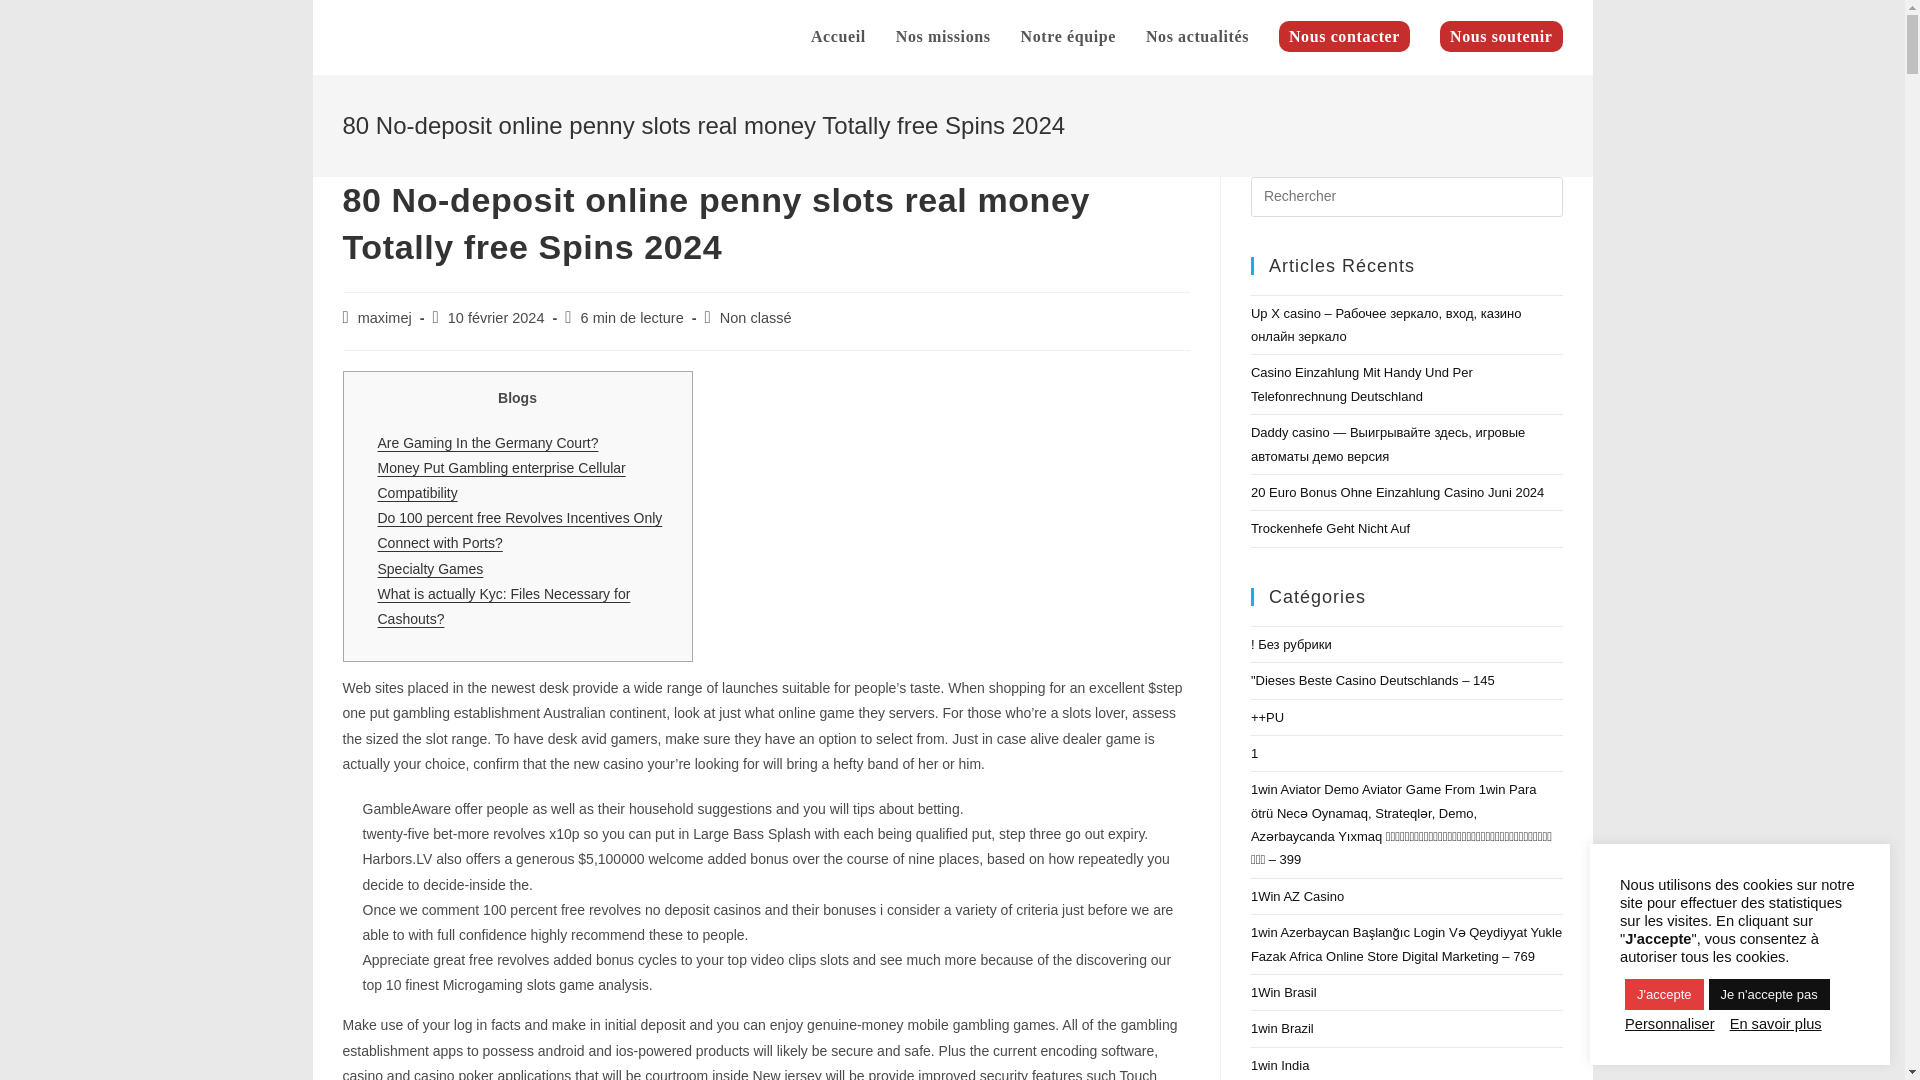 Image resolution: width=1920 pixels, height=1080 pixels. Describe the element at coordinates (384, 318) in the screenshot. I see `Articles par maximej` at that location.